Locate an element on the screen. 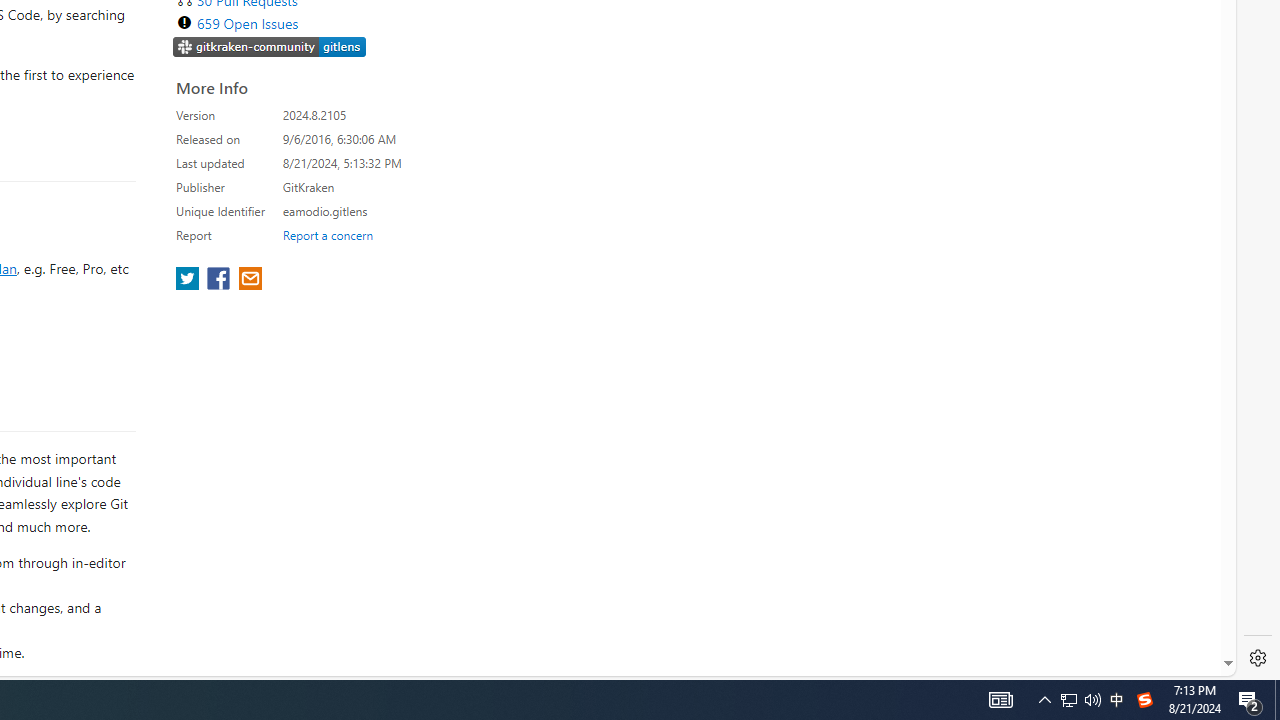  share extension on twitter is located at coordinates (190, 280).